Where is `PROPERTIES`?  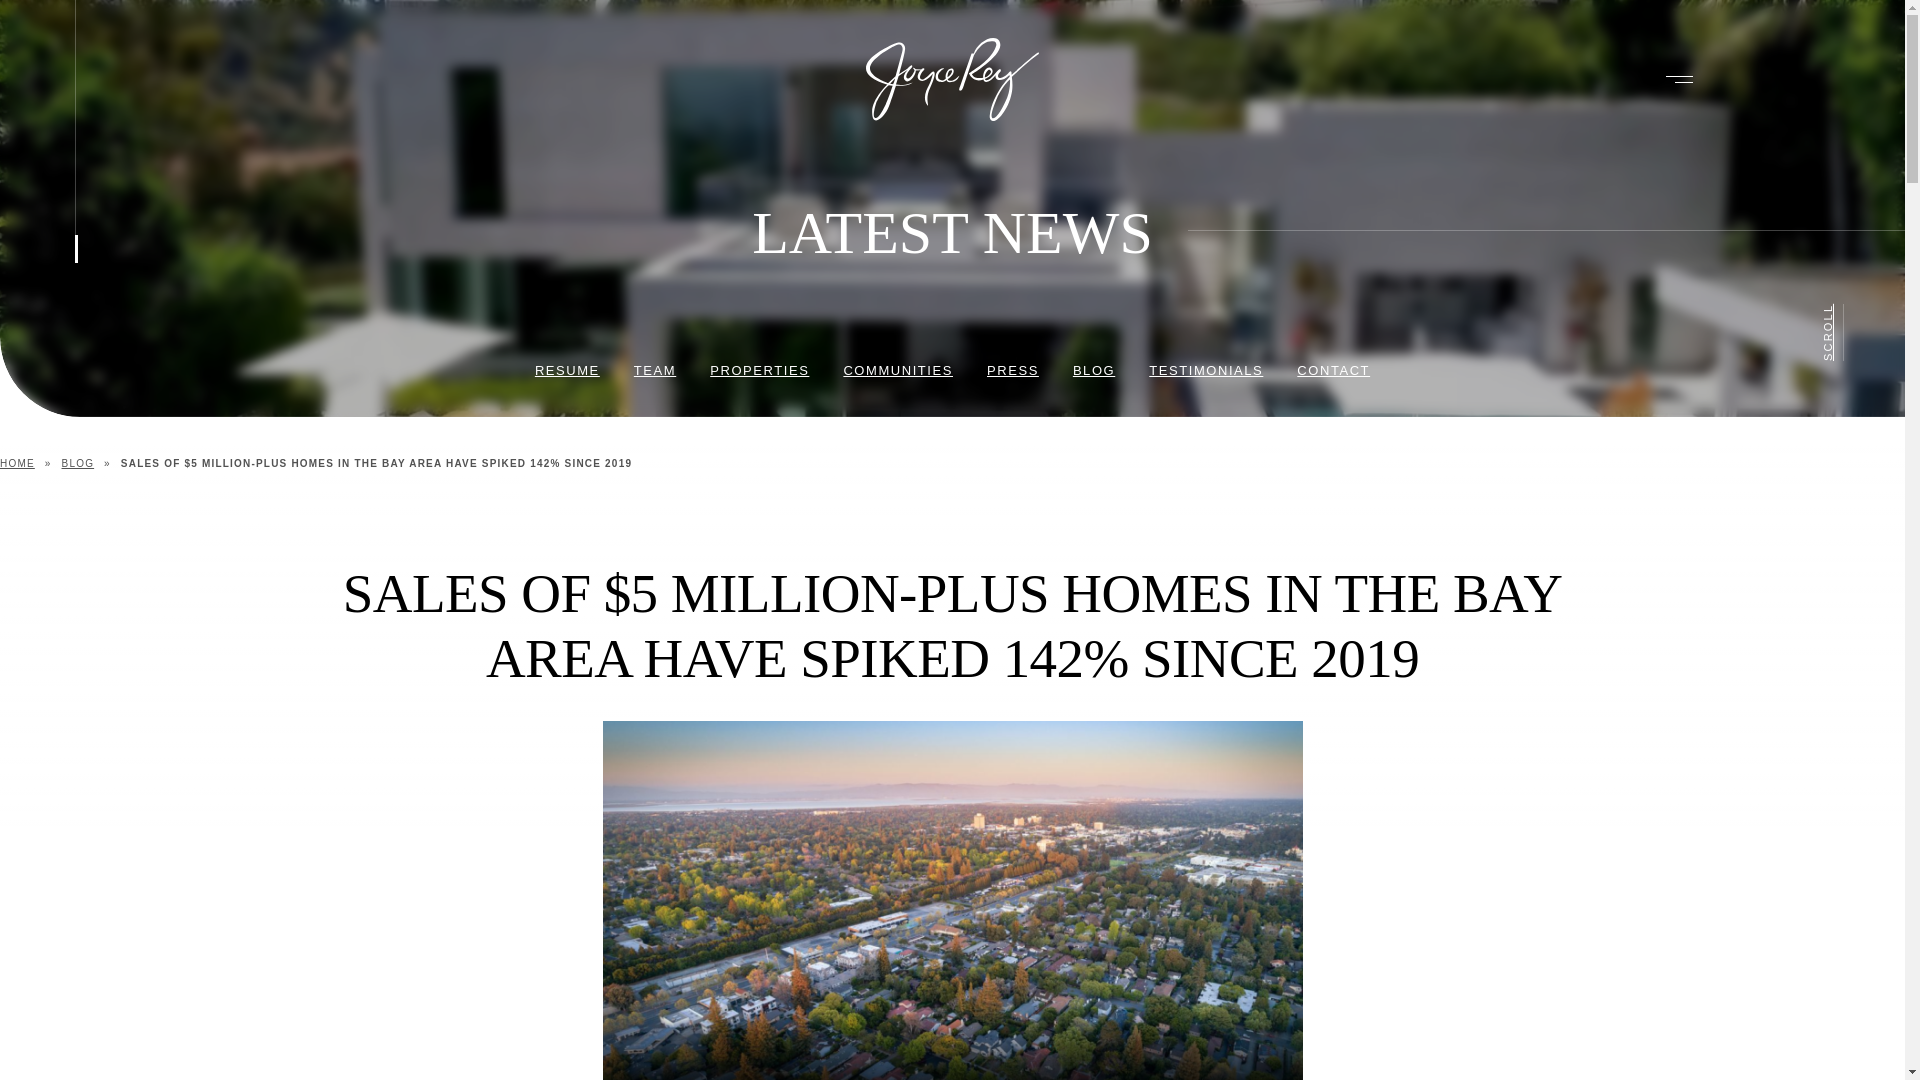
PROPERTIES is located at coordinates (759, 370).